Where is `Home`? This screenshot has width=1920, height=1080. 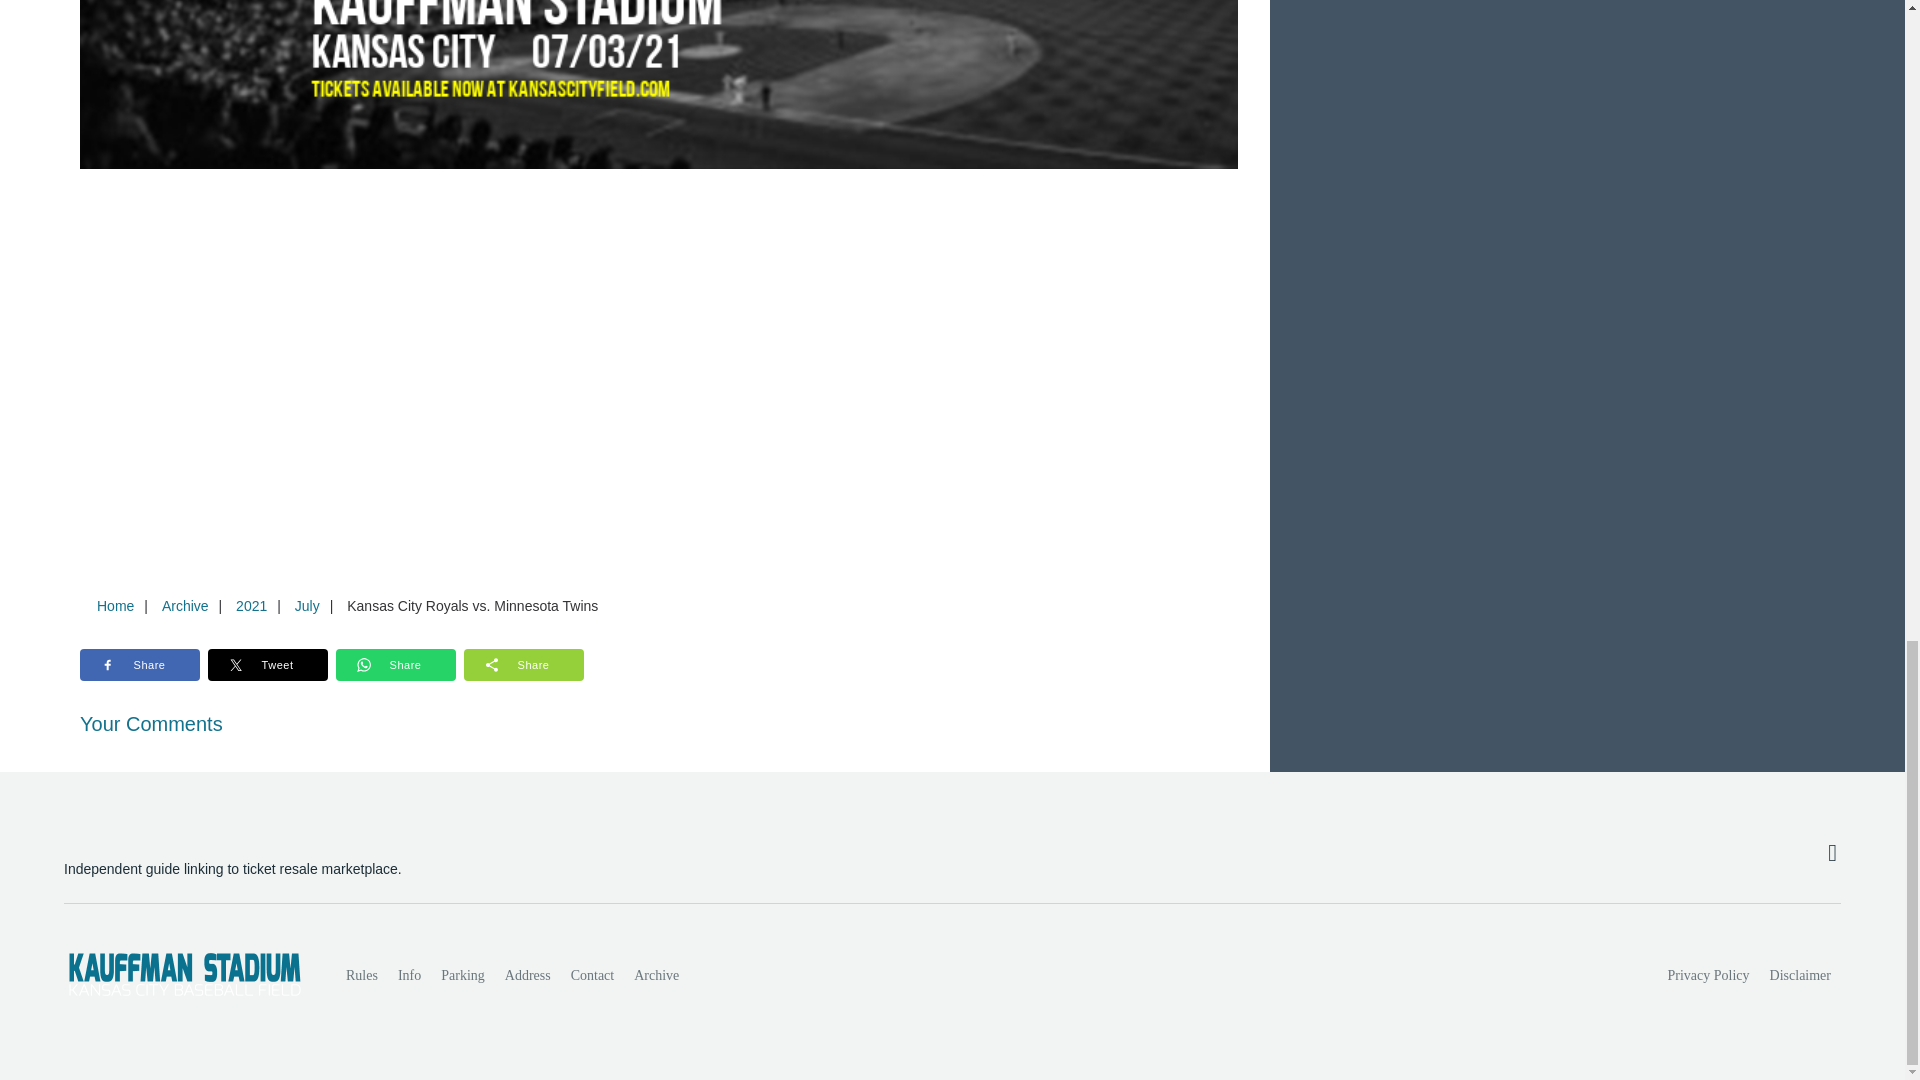
Home is located at coordinates (115, 606).